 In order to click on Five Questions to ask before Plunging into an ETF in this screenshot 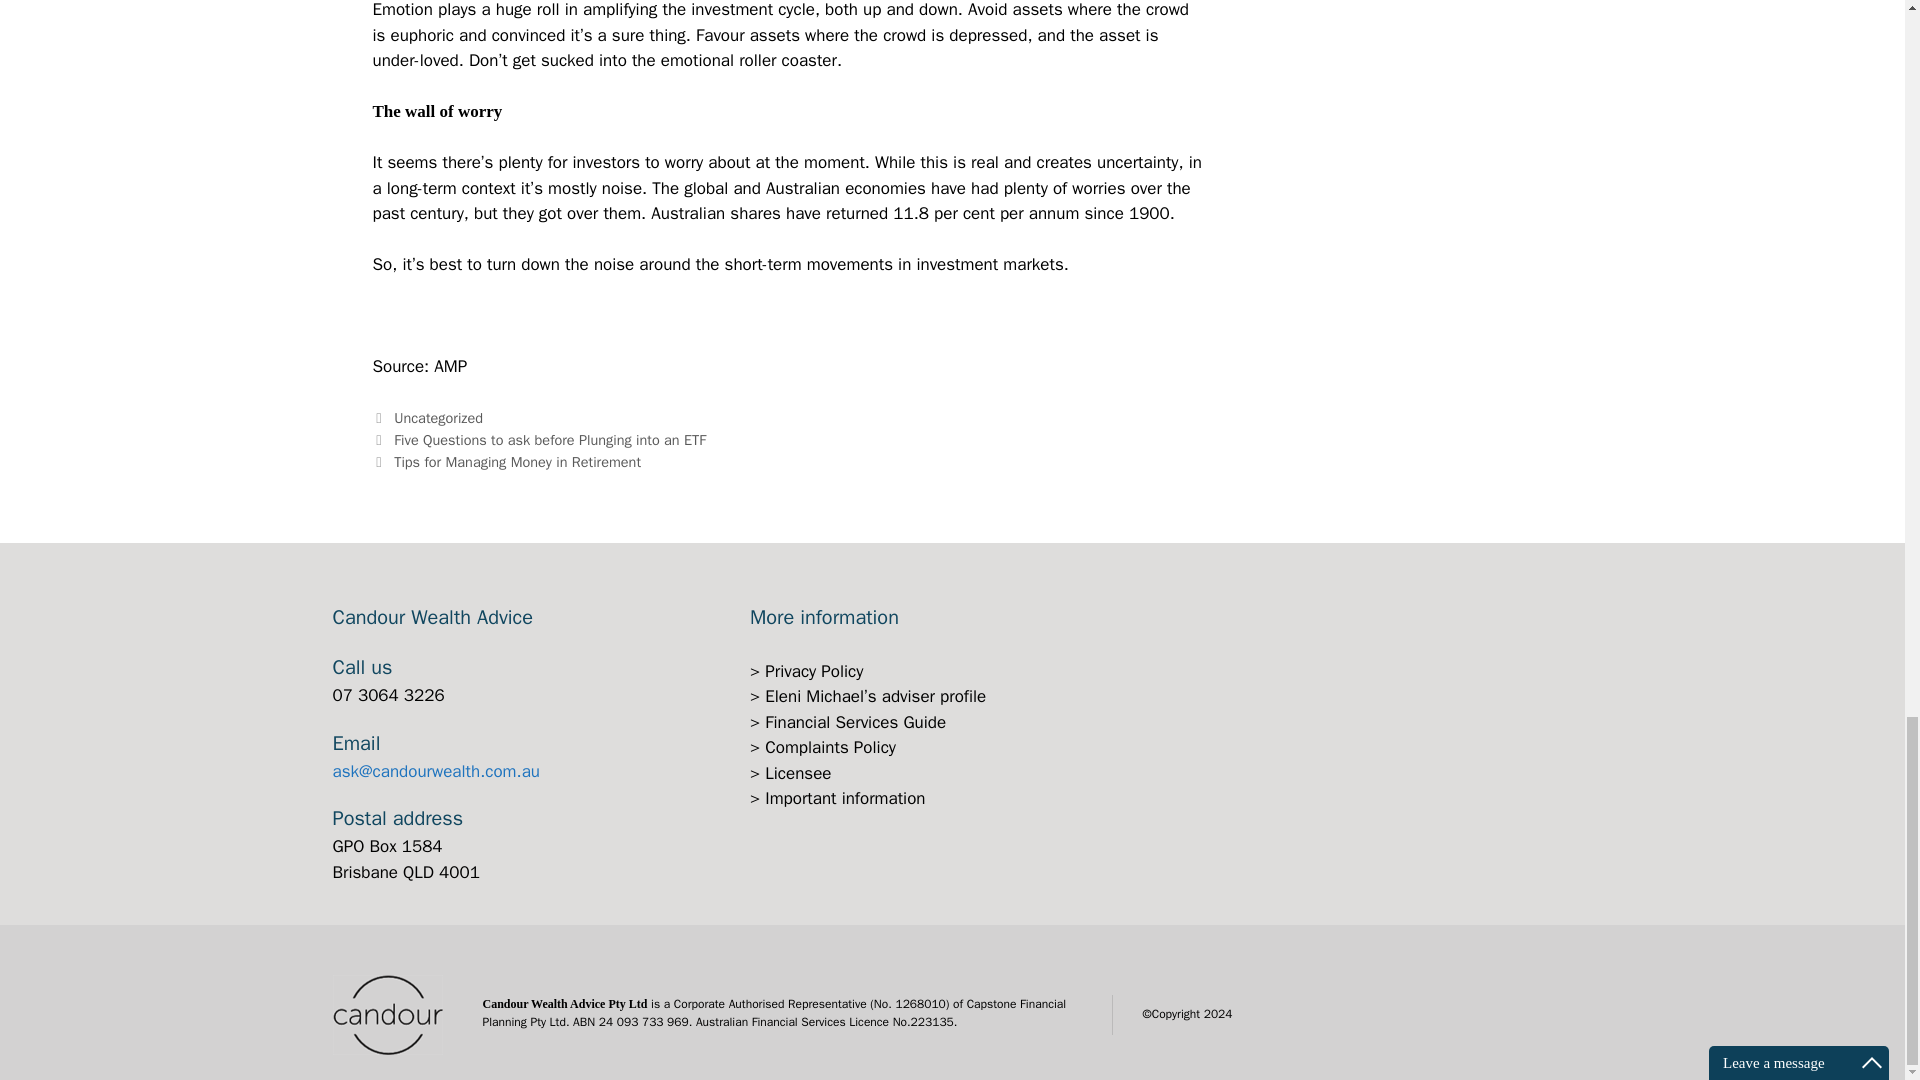, I will do `click(550, 440)`.